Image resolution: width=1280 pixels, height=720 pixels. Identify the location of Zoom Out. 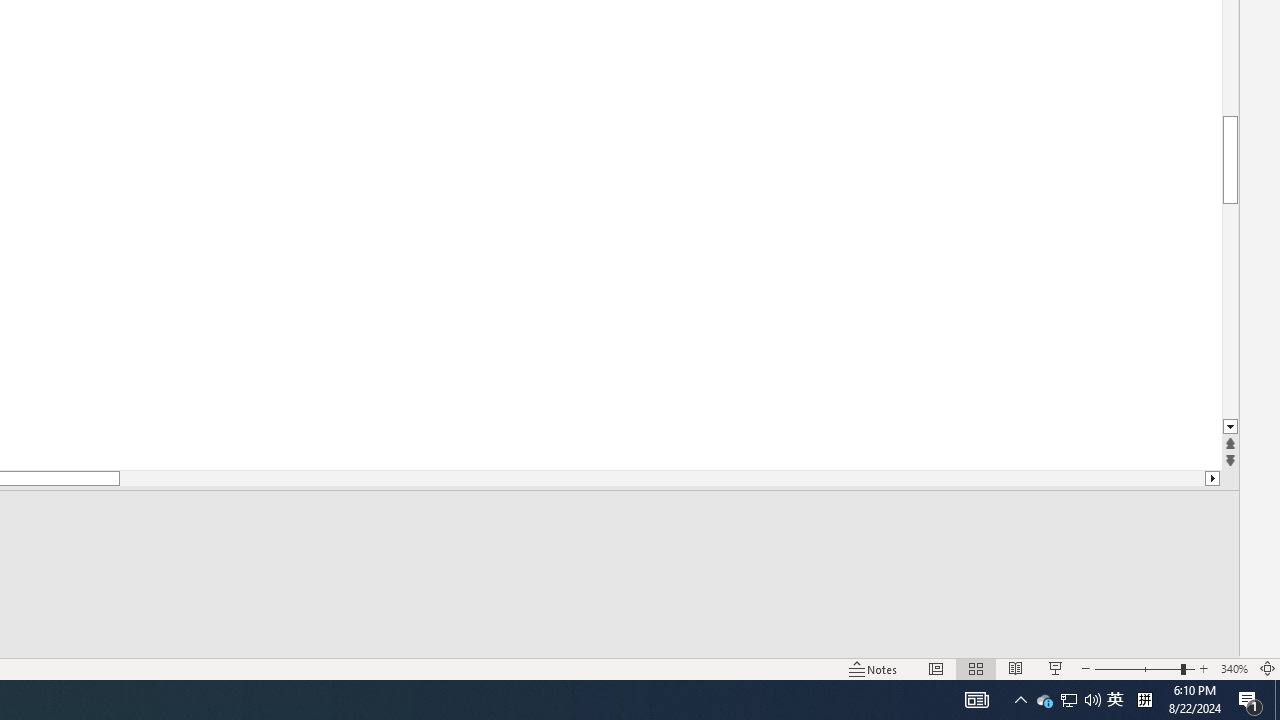
(1138, 668).